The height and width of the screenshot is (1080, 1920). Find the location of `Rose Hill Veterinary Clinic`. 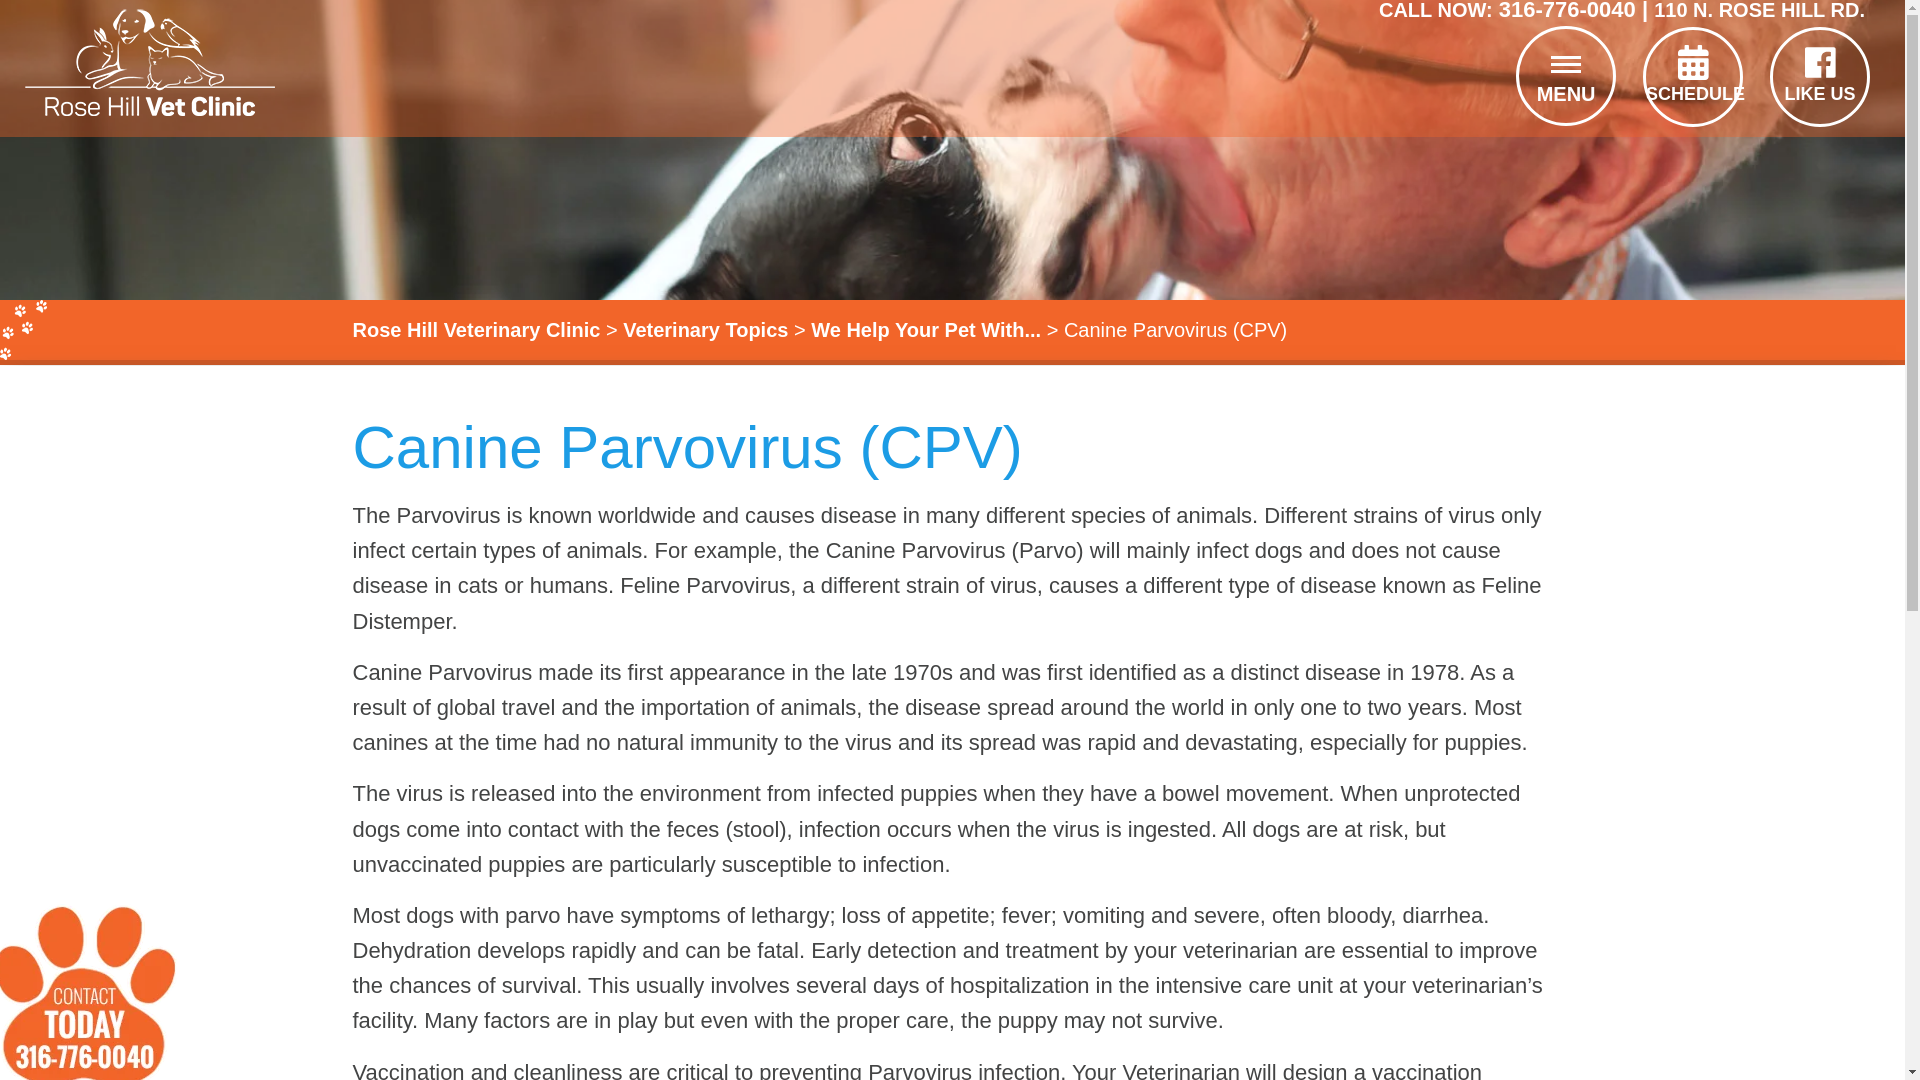

Rose Hill Veterinary Clinic is located at coordinates (475, 330).